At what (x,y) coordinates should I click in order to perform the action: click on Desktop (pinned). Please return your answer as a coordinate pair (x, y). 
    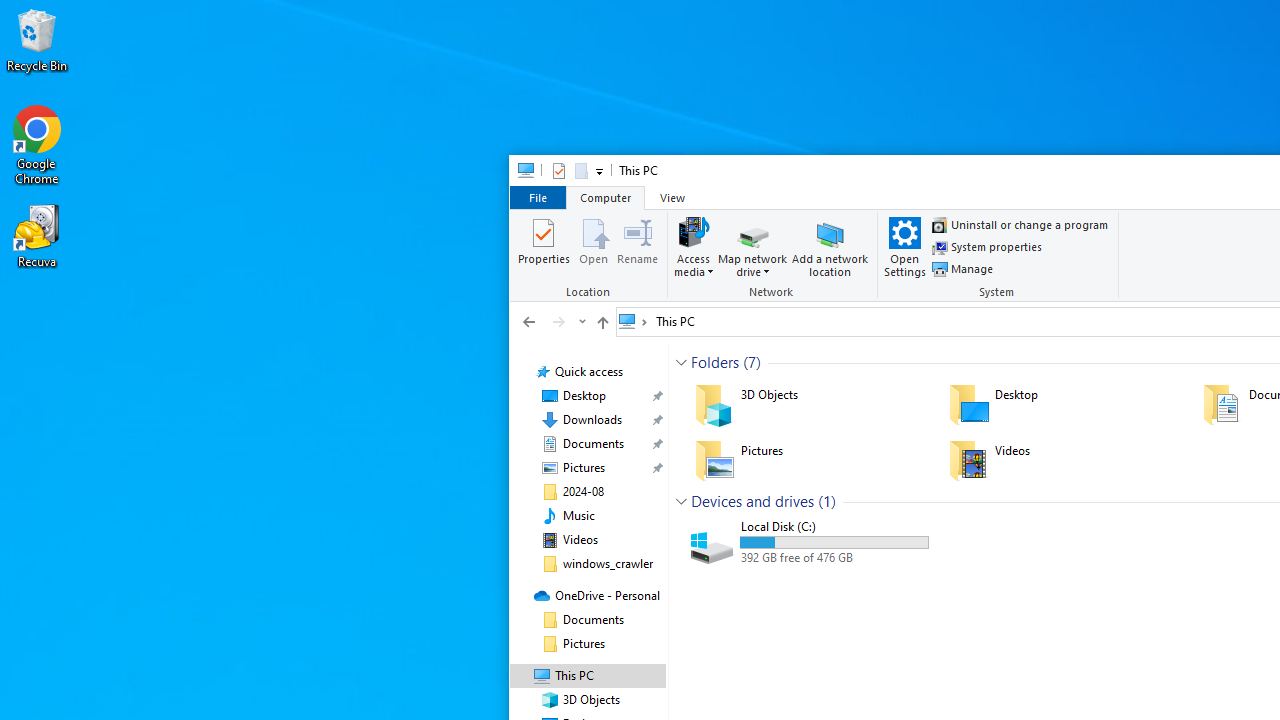
    Looking at the image, I should click on (584, 396).